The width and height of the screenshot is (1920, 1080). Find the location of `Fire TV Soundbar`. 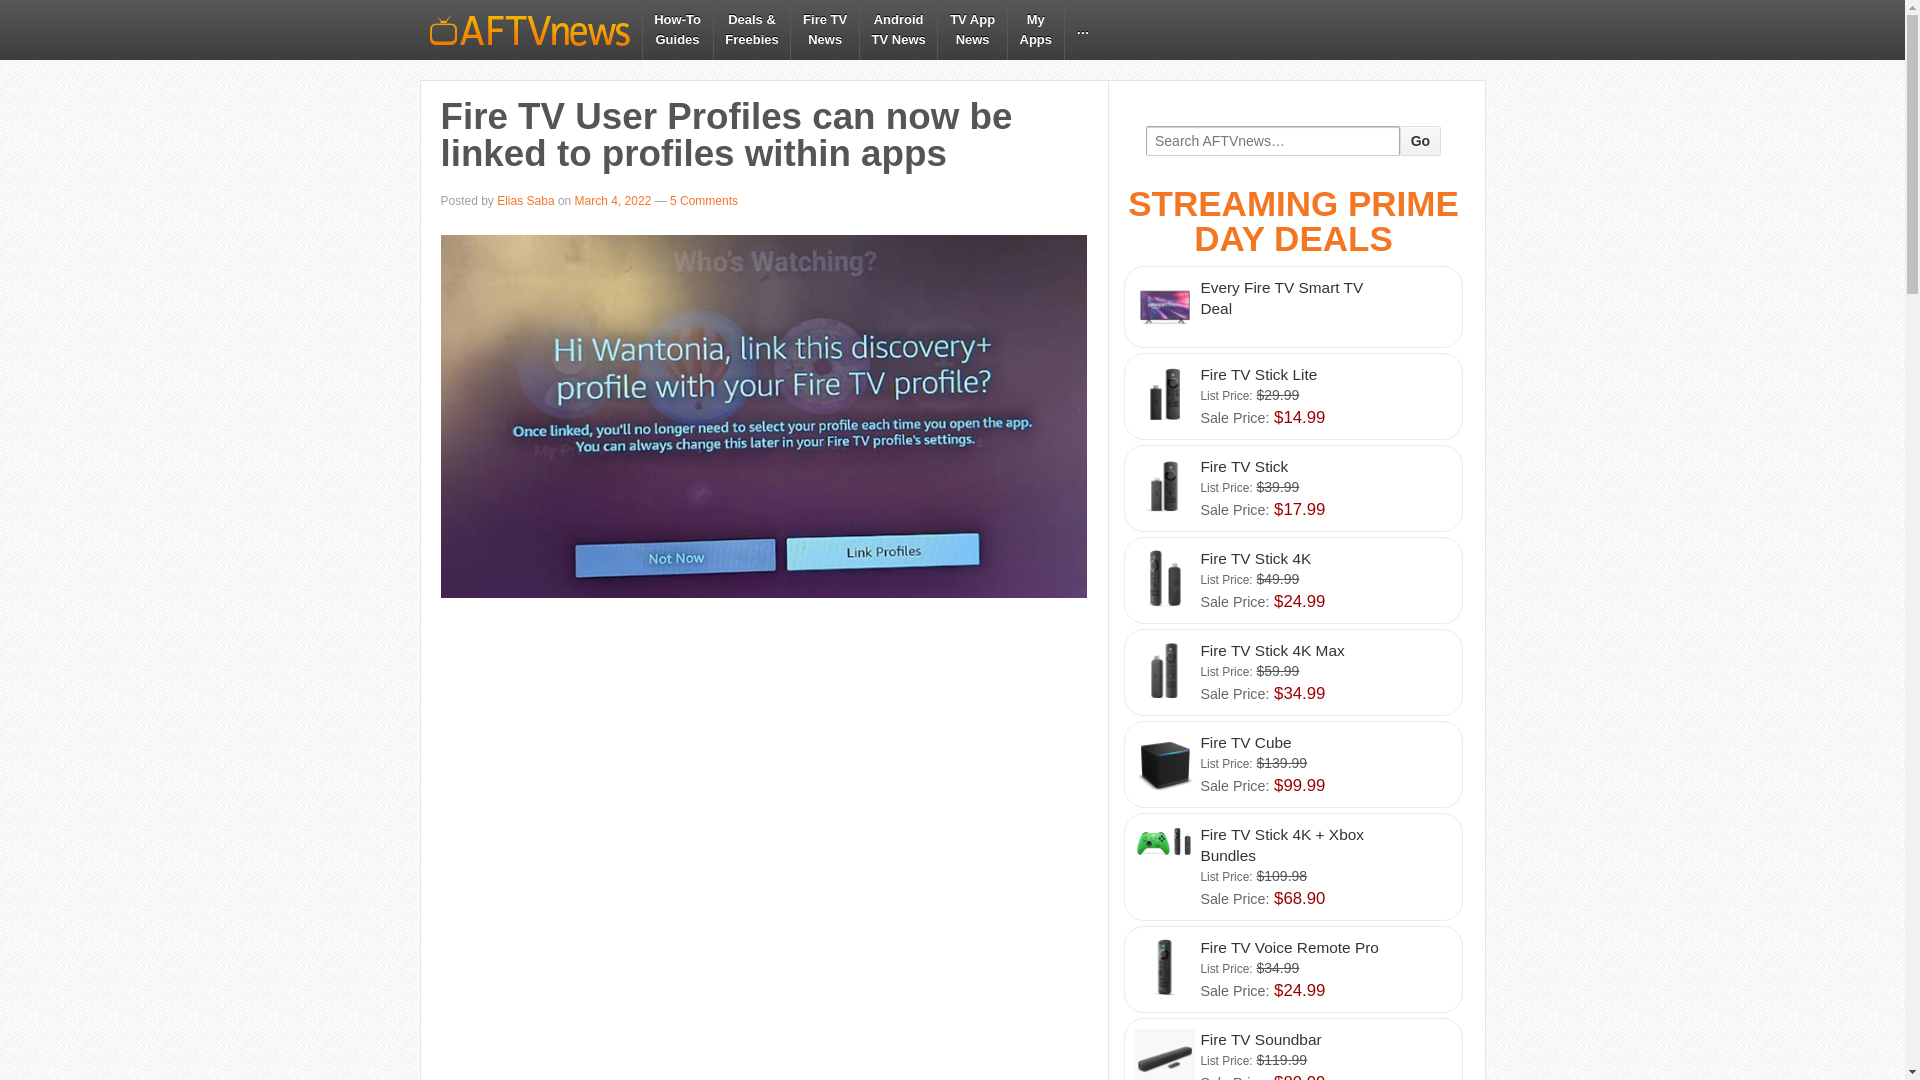

Fire TV Soundbar is located at coordinates (613, 201).